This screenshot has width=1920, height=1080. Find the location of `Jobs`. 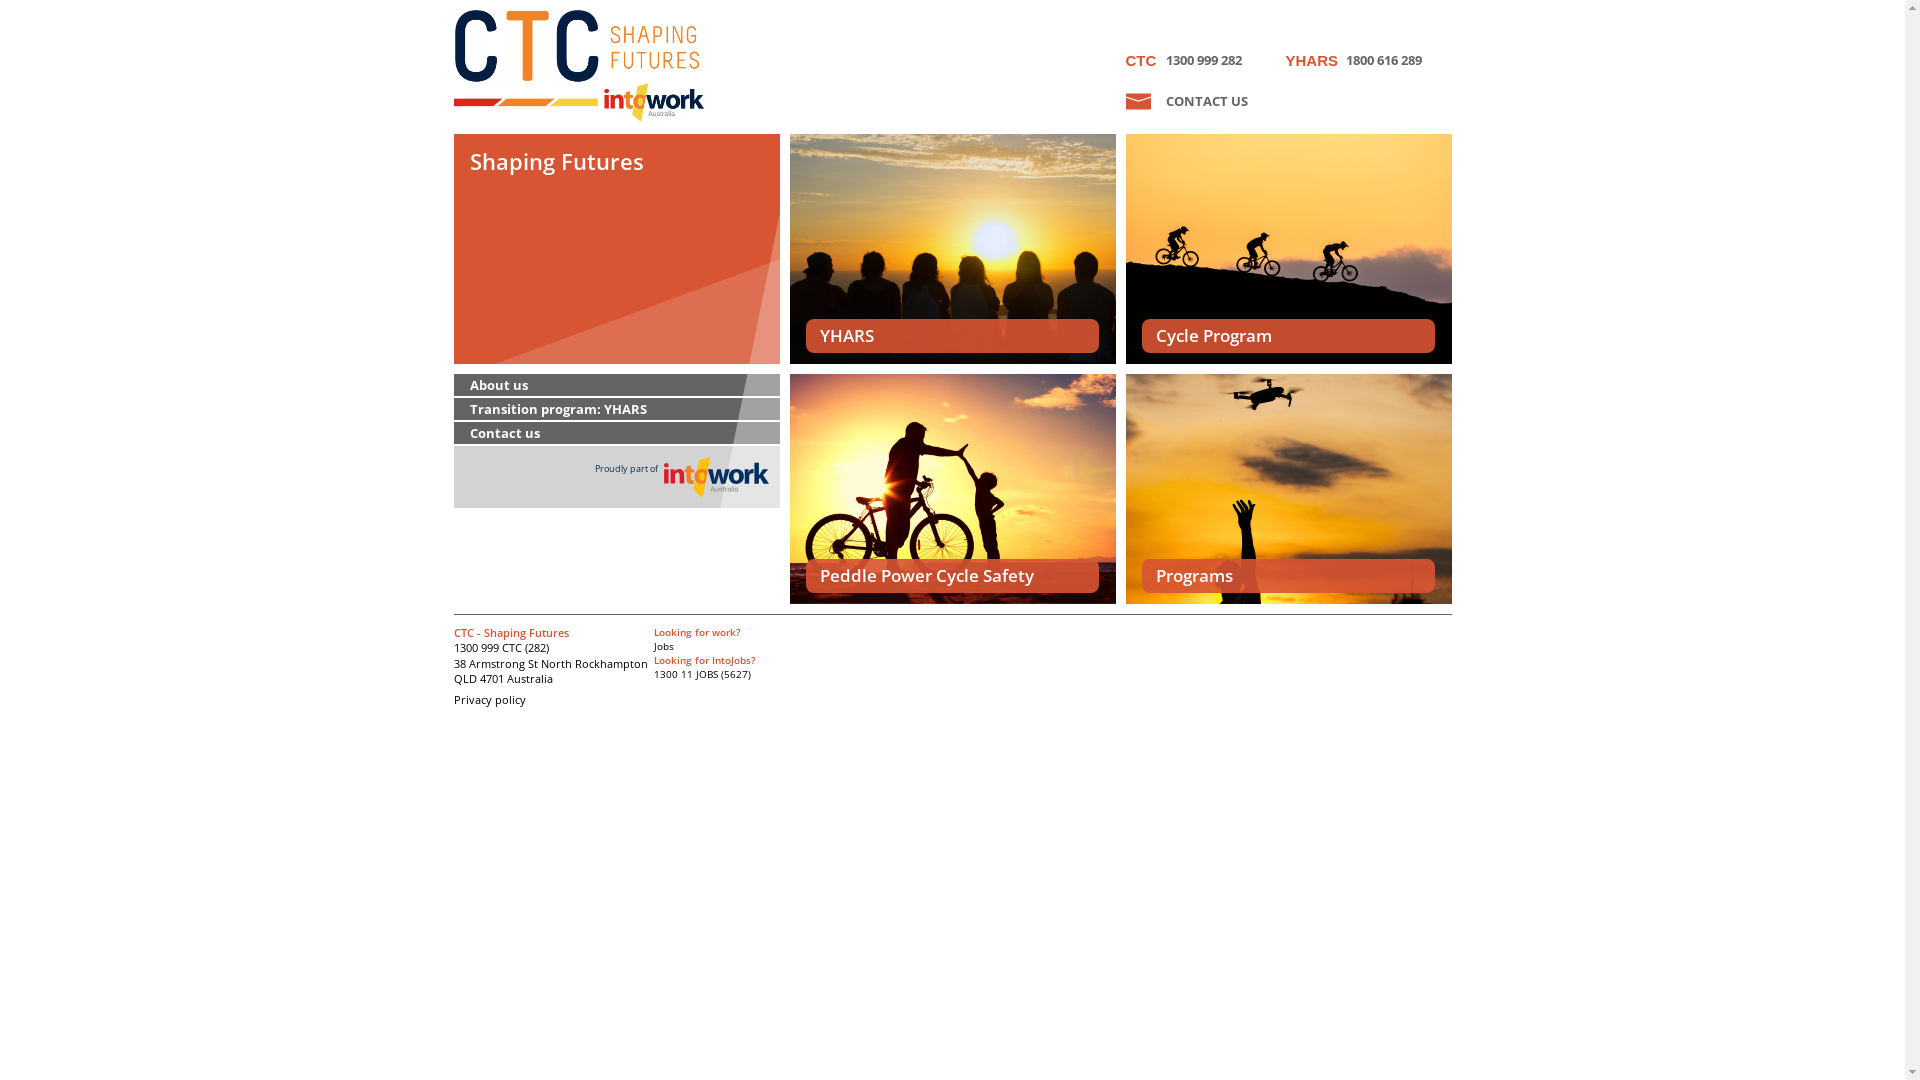

Jobs is located at coordinates (664, 646).